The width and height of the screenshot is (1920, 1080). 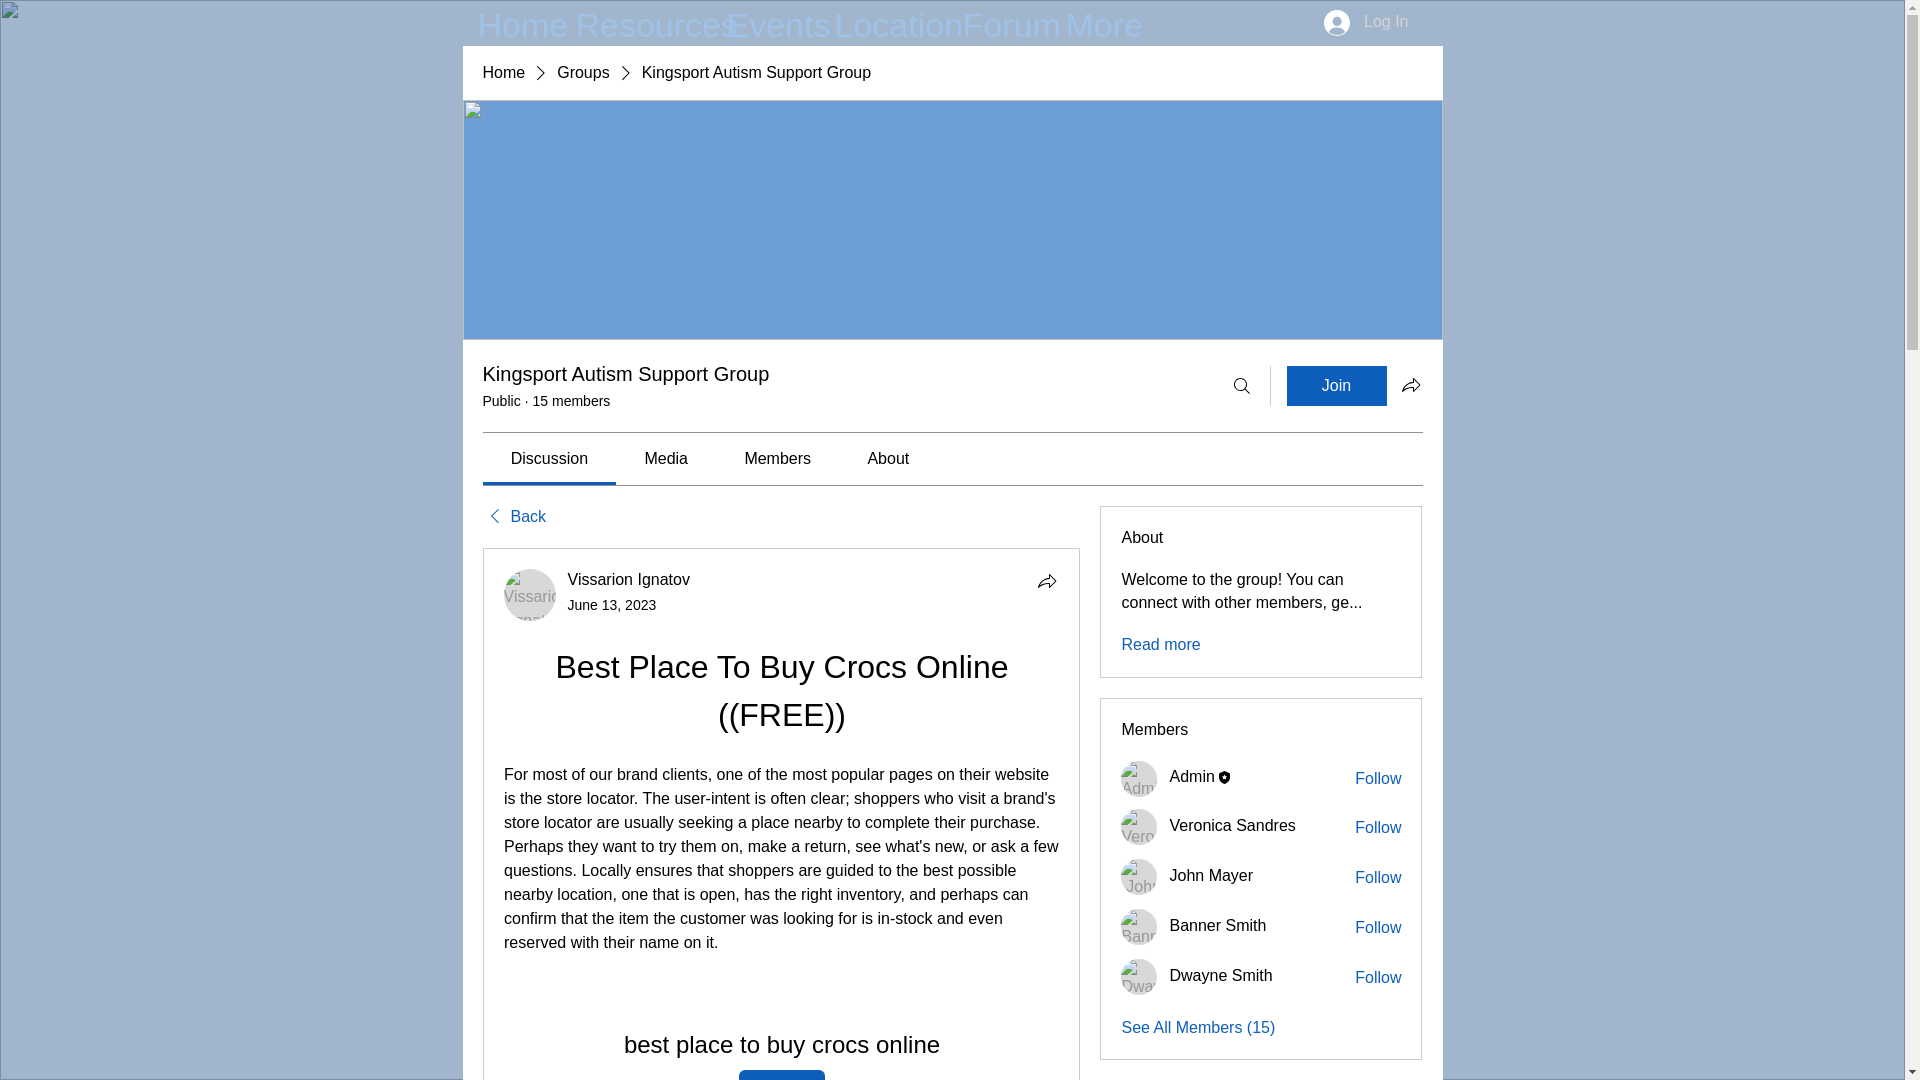 I want to click on Log In, so click(x=1366, y=23).